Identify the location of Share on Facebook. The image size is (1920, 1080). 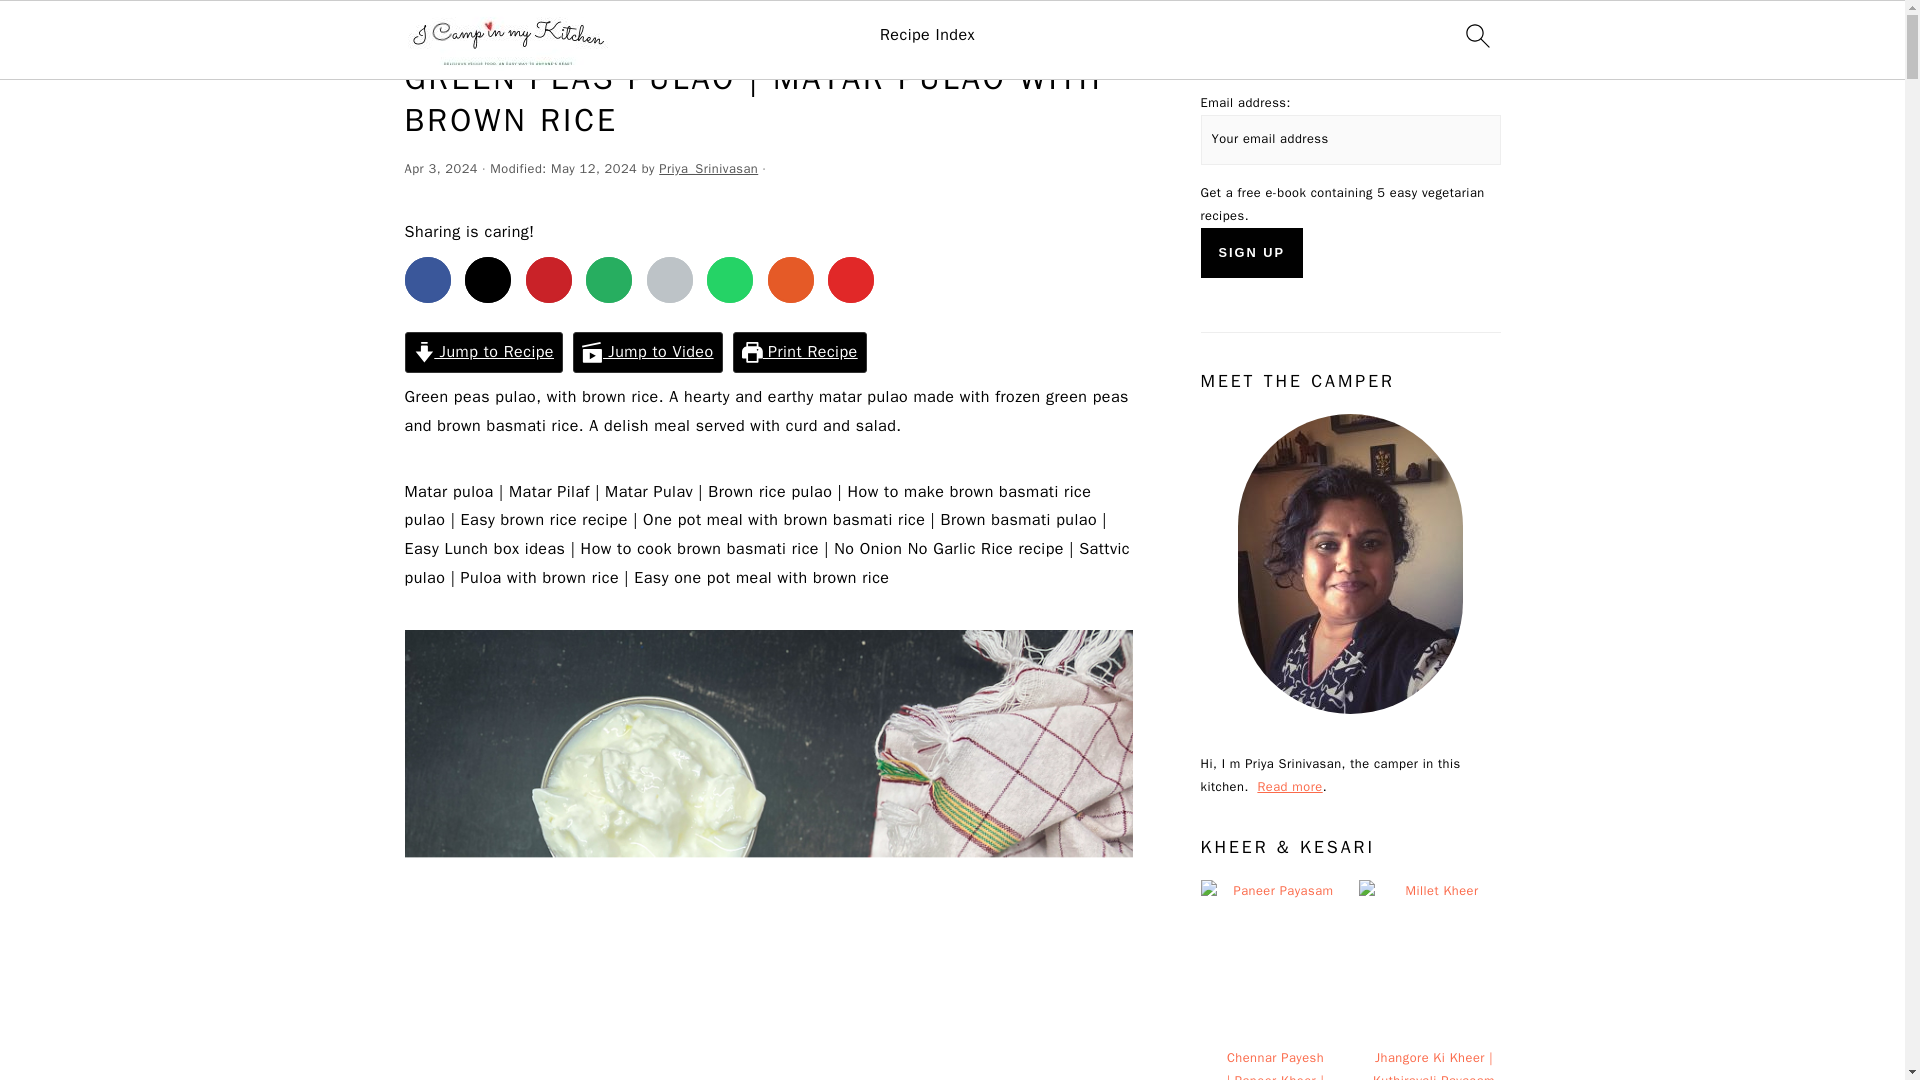
(426, 280).